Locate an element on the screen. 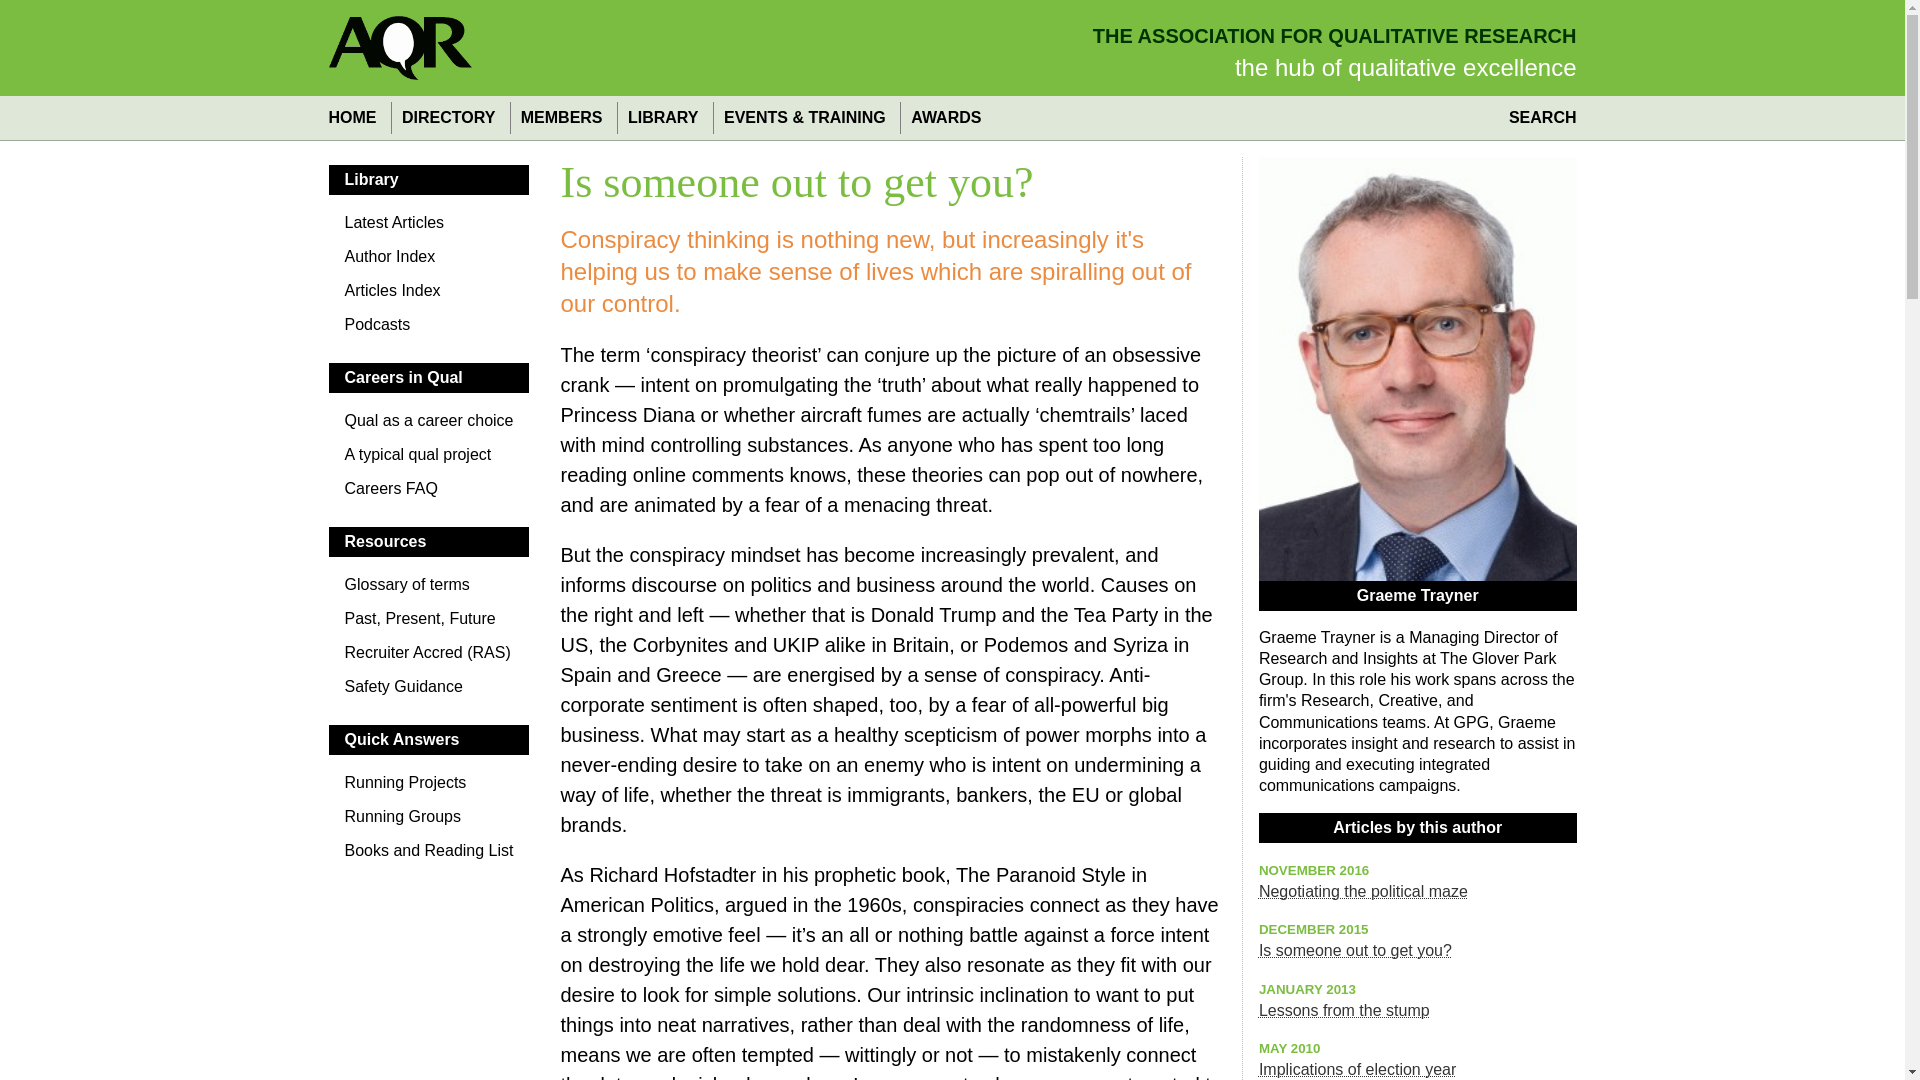 This screenshot has width=1920, height=1080. Is someone out to get you? is located at coordinates (1355, 950).